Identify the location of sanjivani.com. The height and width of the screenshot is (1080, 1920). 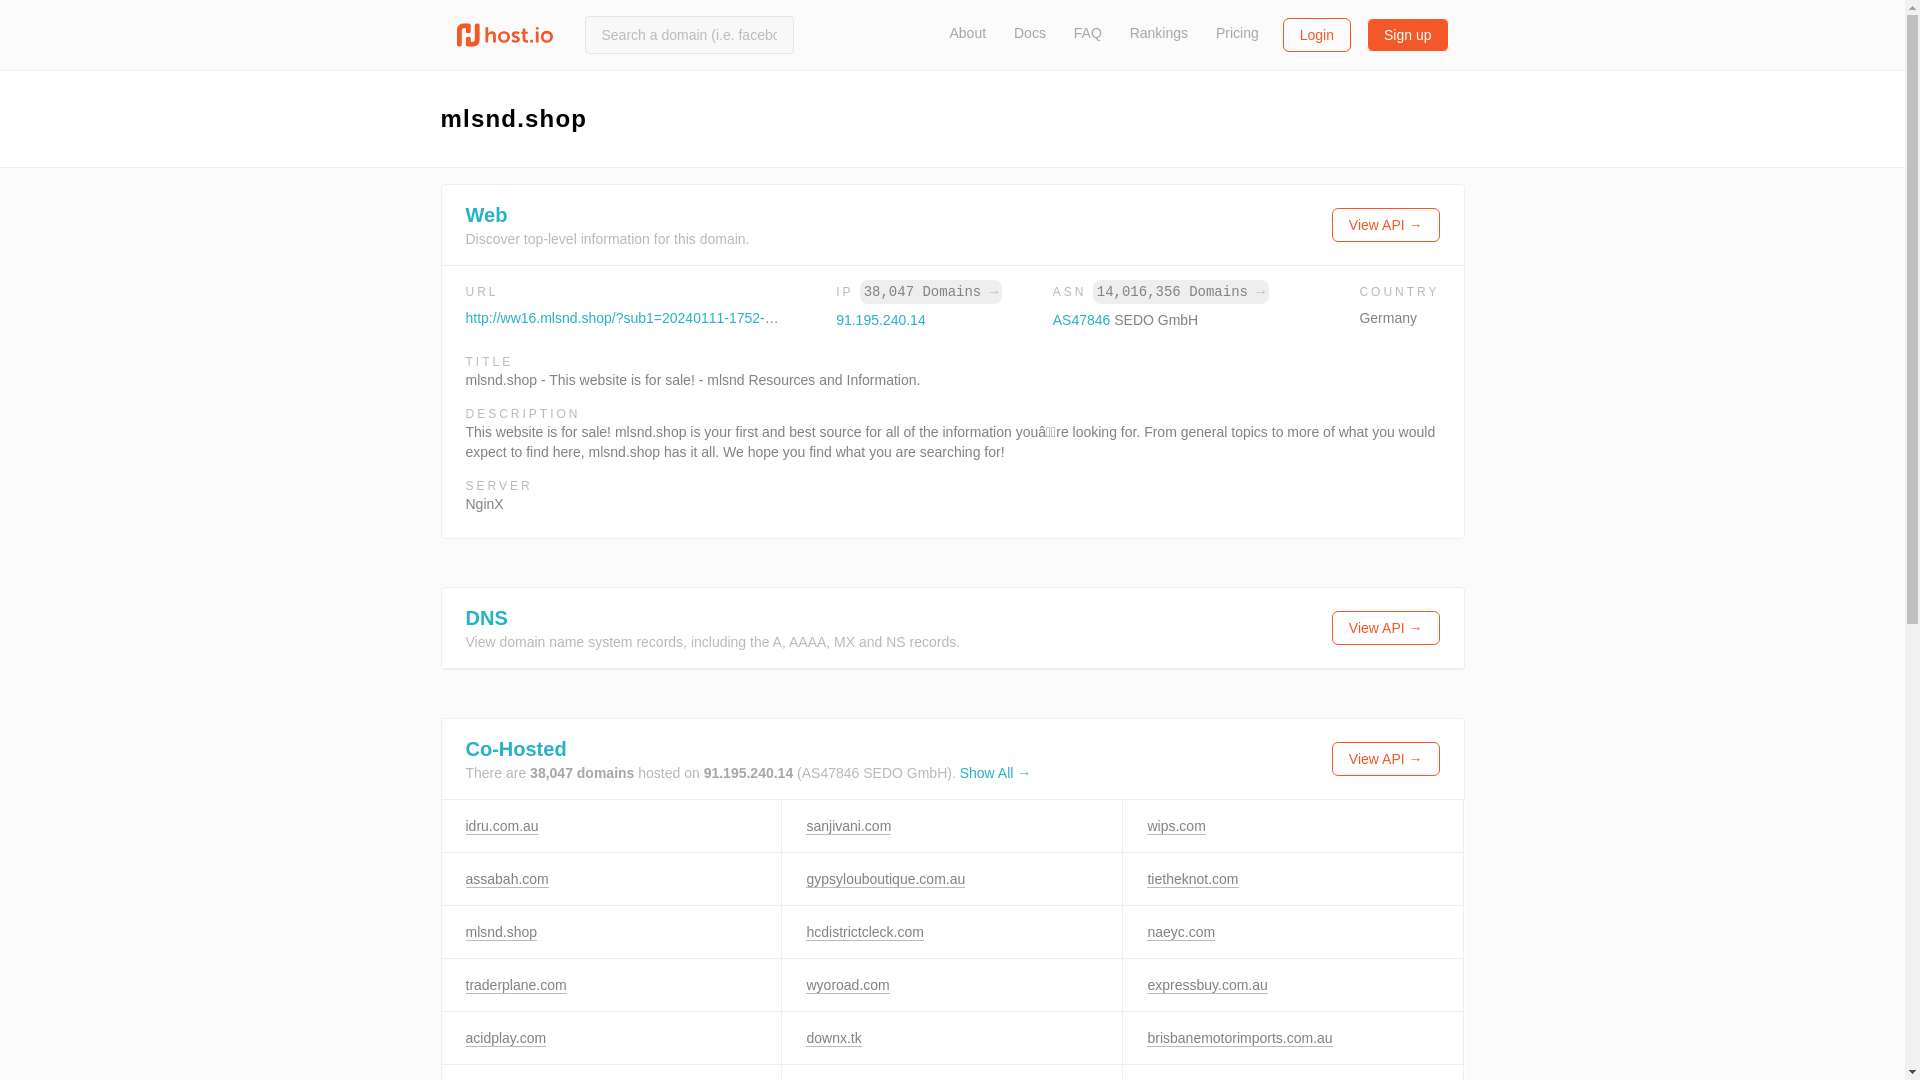
(848, 826).